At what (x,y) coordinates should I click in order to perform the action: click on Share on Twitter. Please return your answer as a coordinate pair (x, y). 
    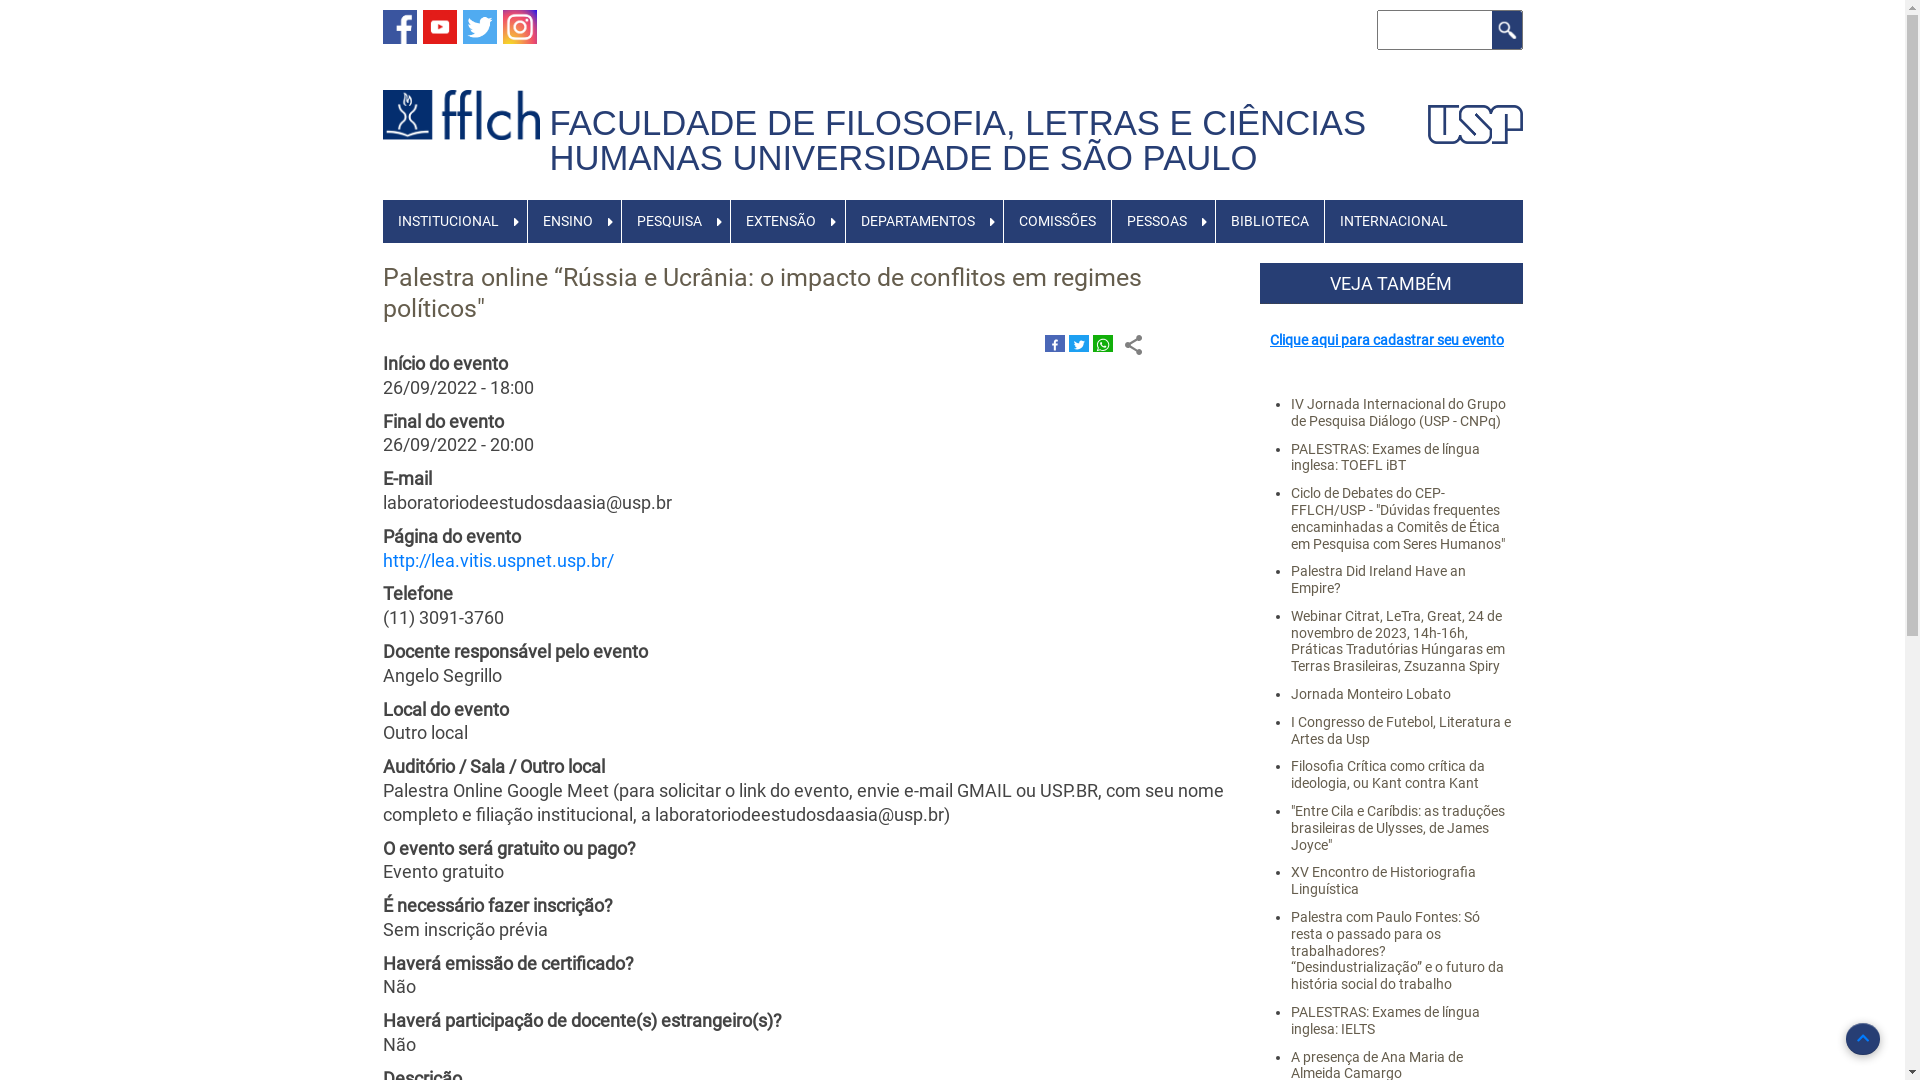
    Looking at the image, I should click on (1079, 345).